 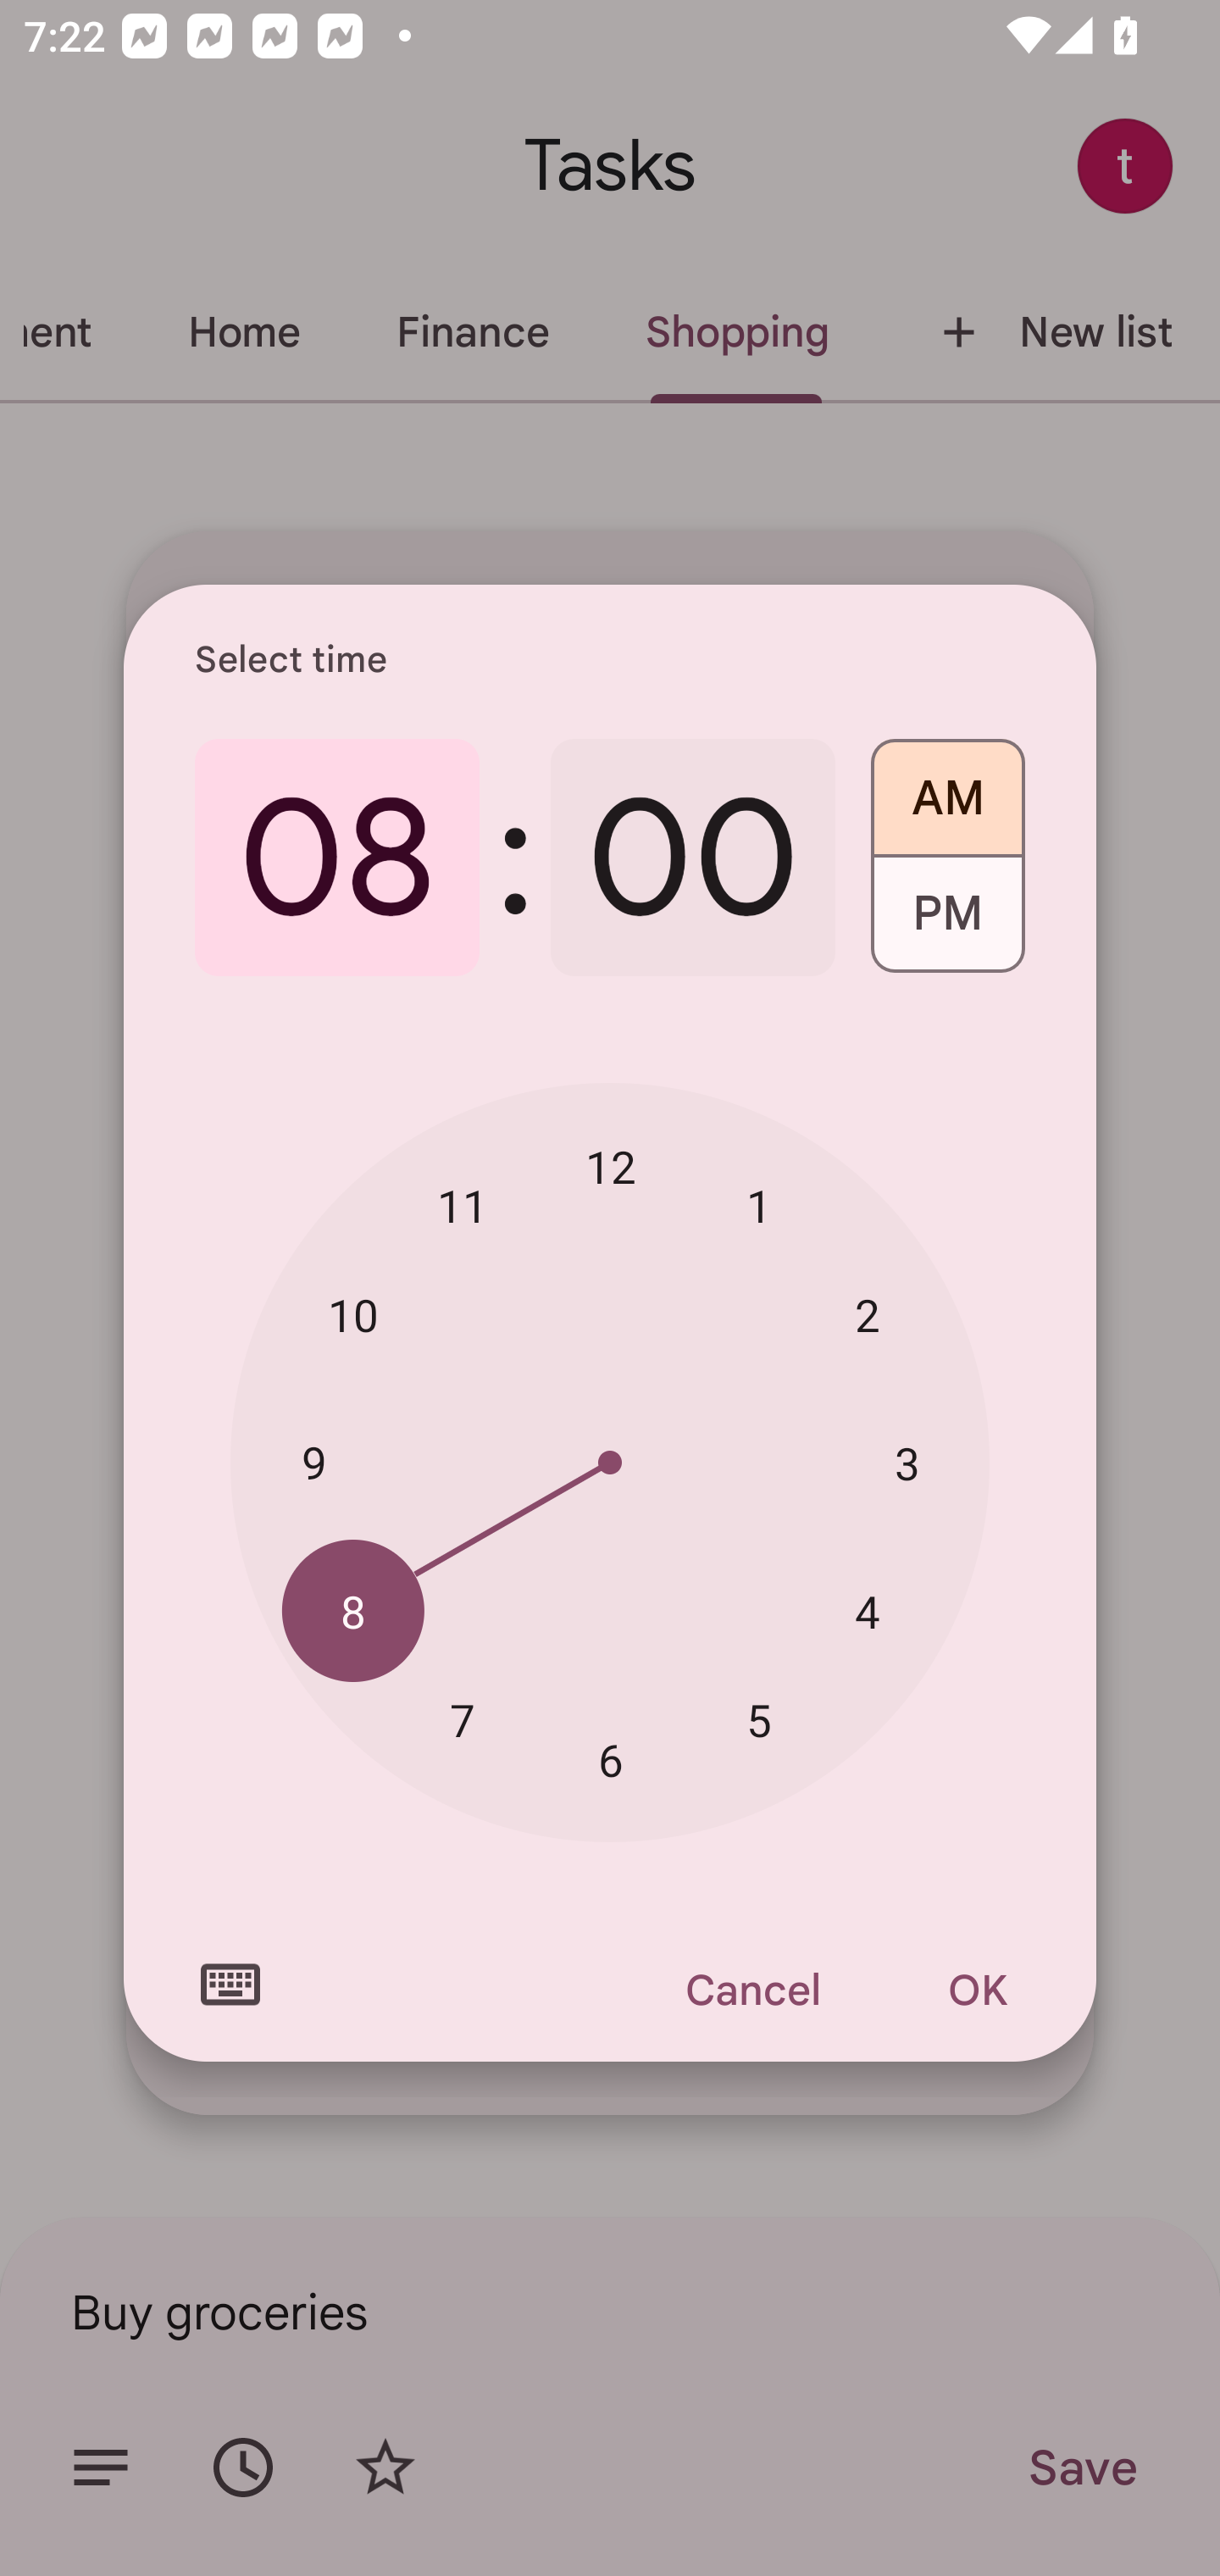 I want to click on Cancel, so click(x=751, y=1990).